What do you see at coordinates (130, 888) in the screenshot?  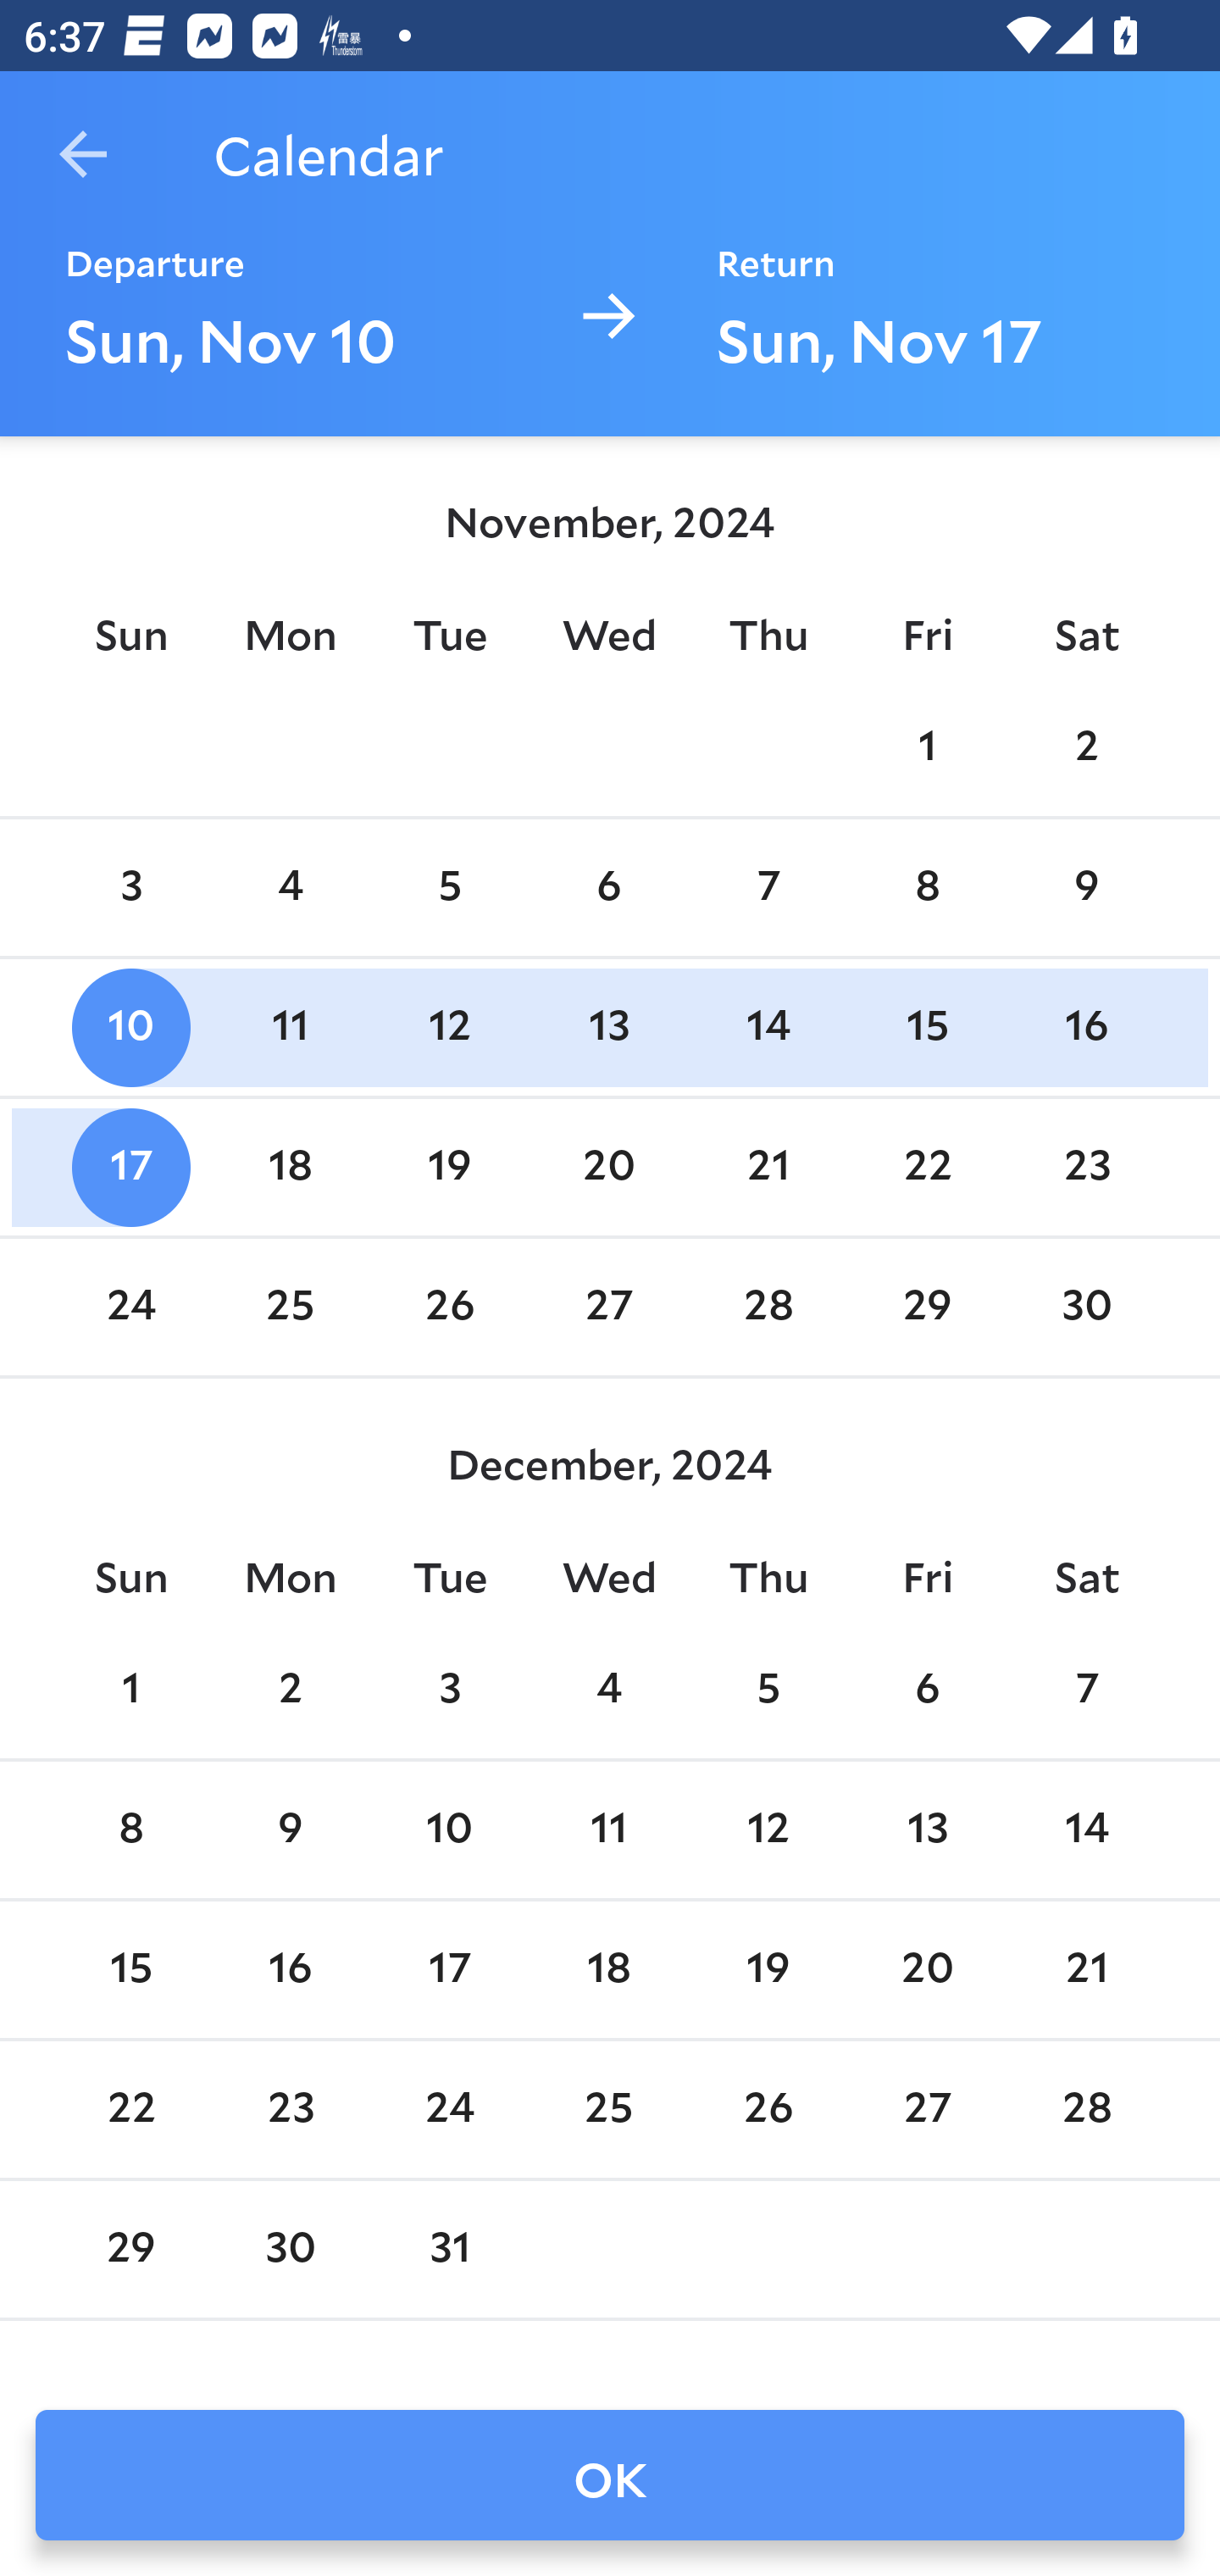 I see `3` at bounding box center [130, 888].